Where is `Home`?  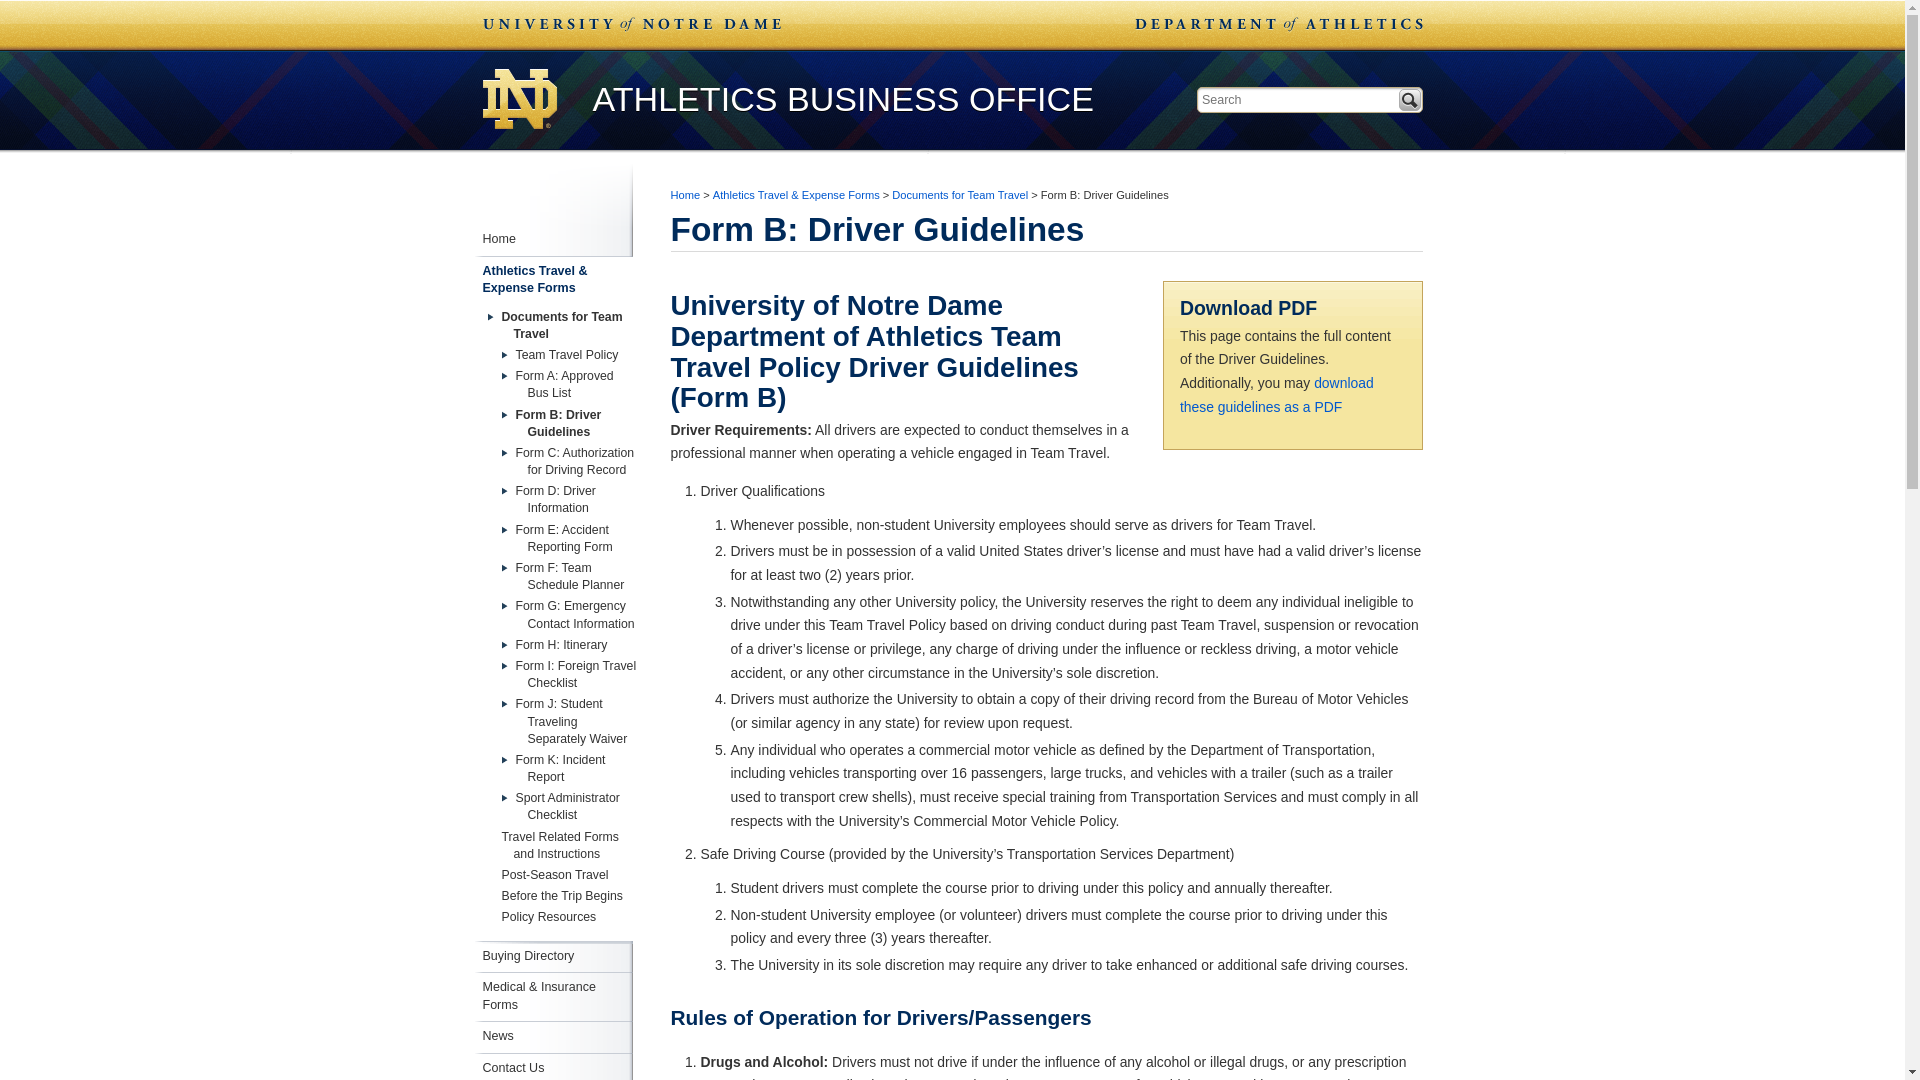 Home is located at coordinates (685, 194).